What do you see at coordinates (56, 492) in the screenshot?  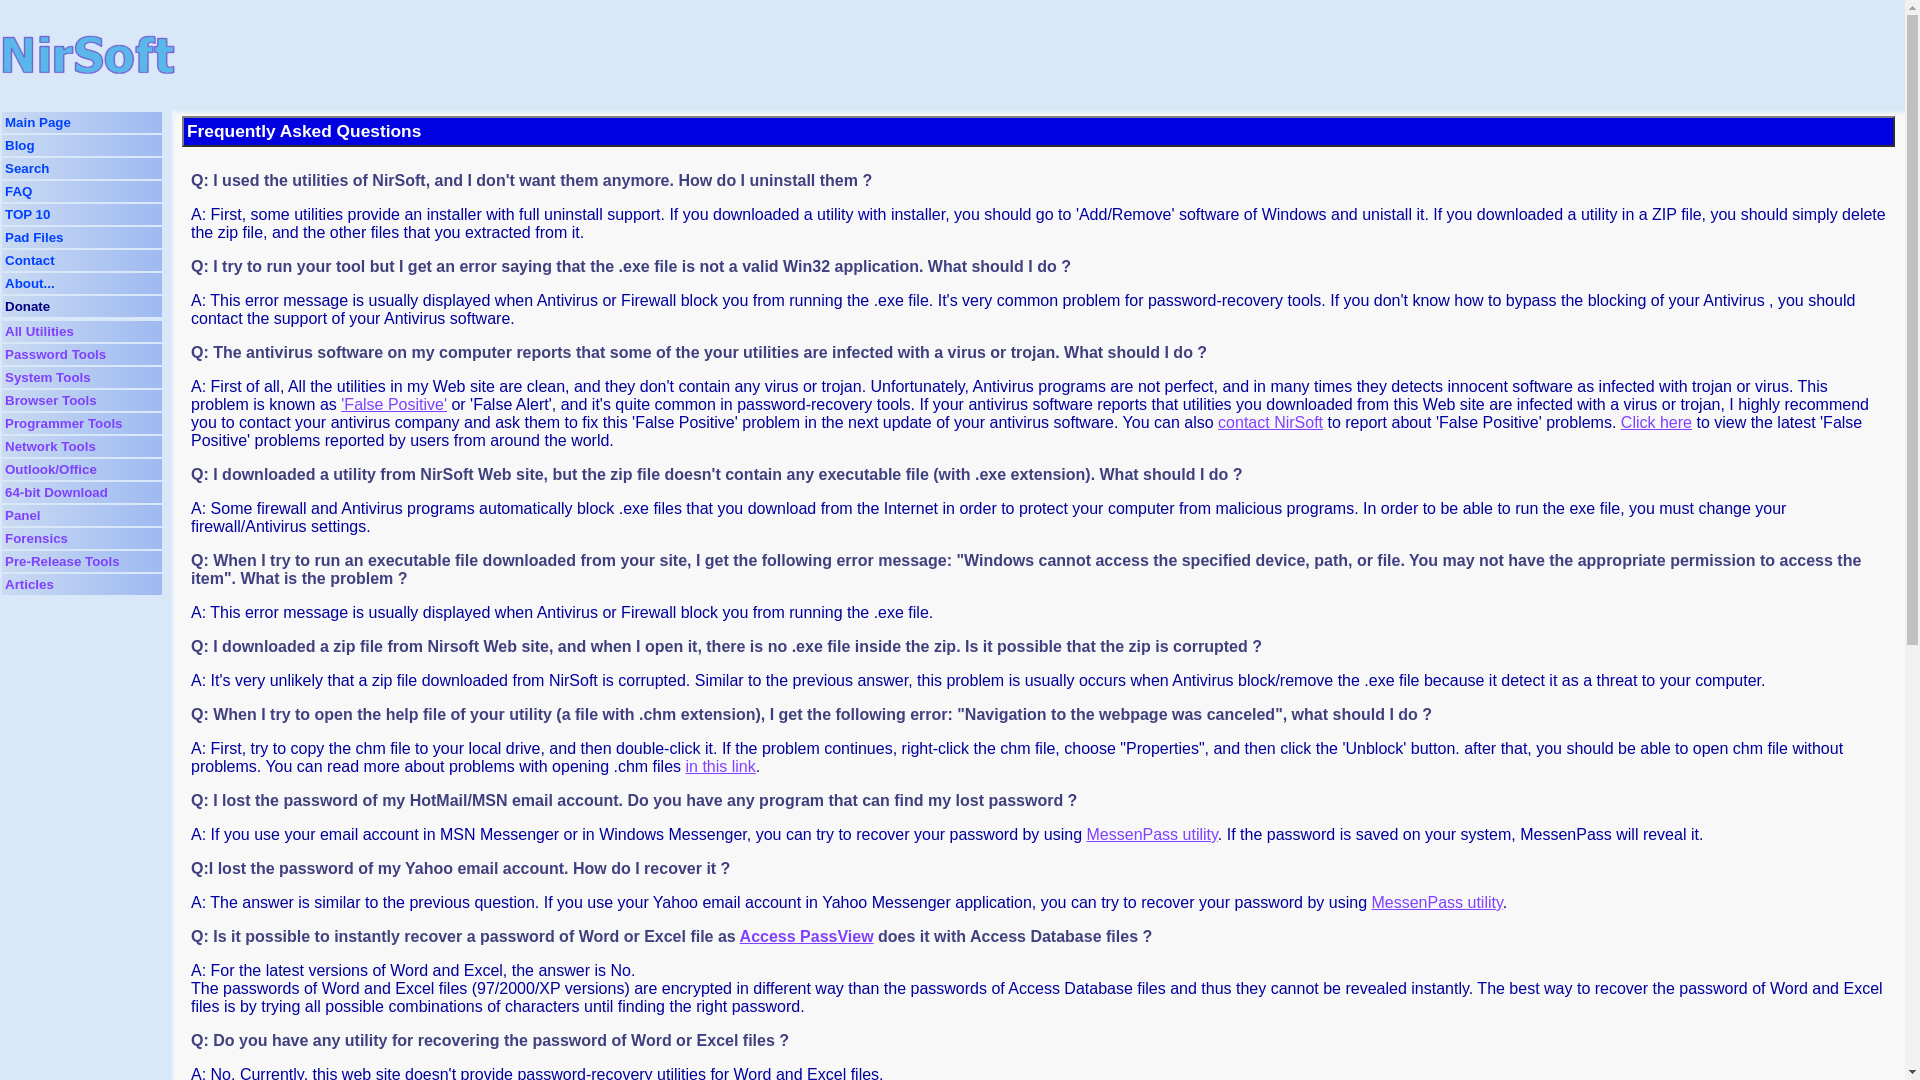 I see `64-bit Download` at bounding box center [56, 492].